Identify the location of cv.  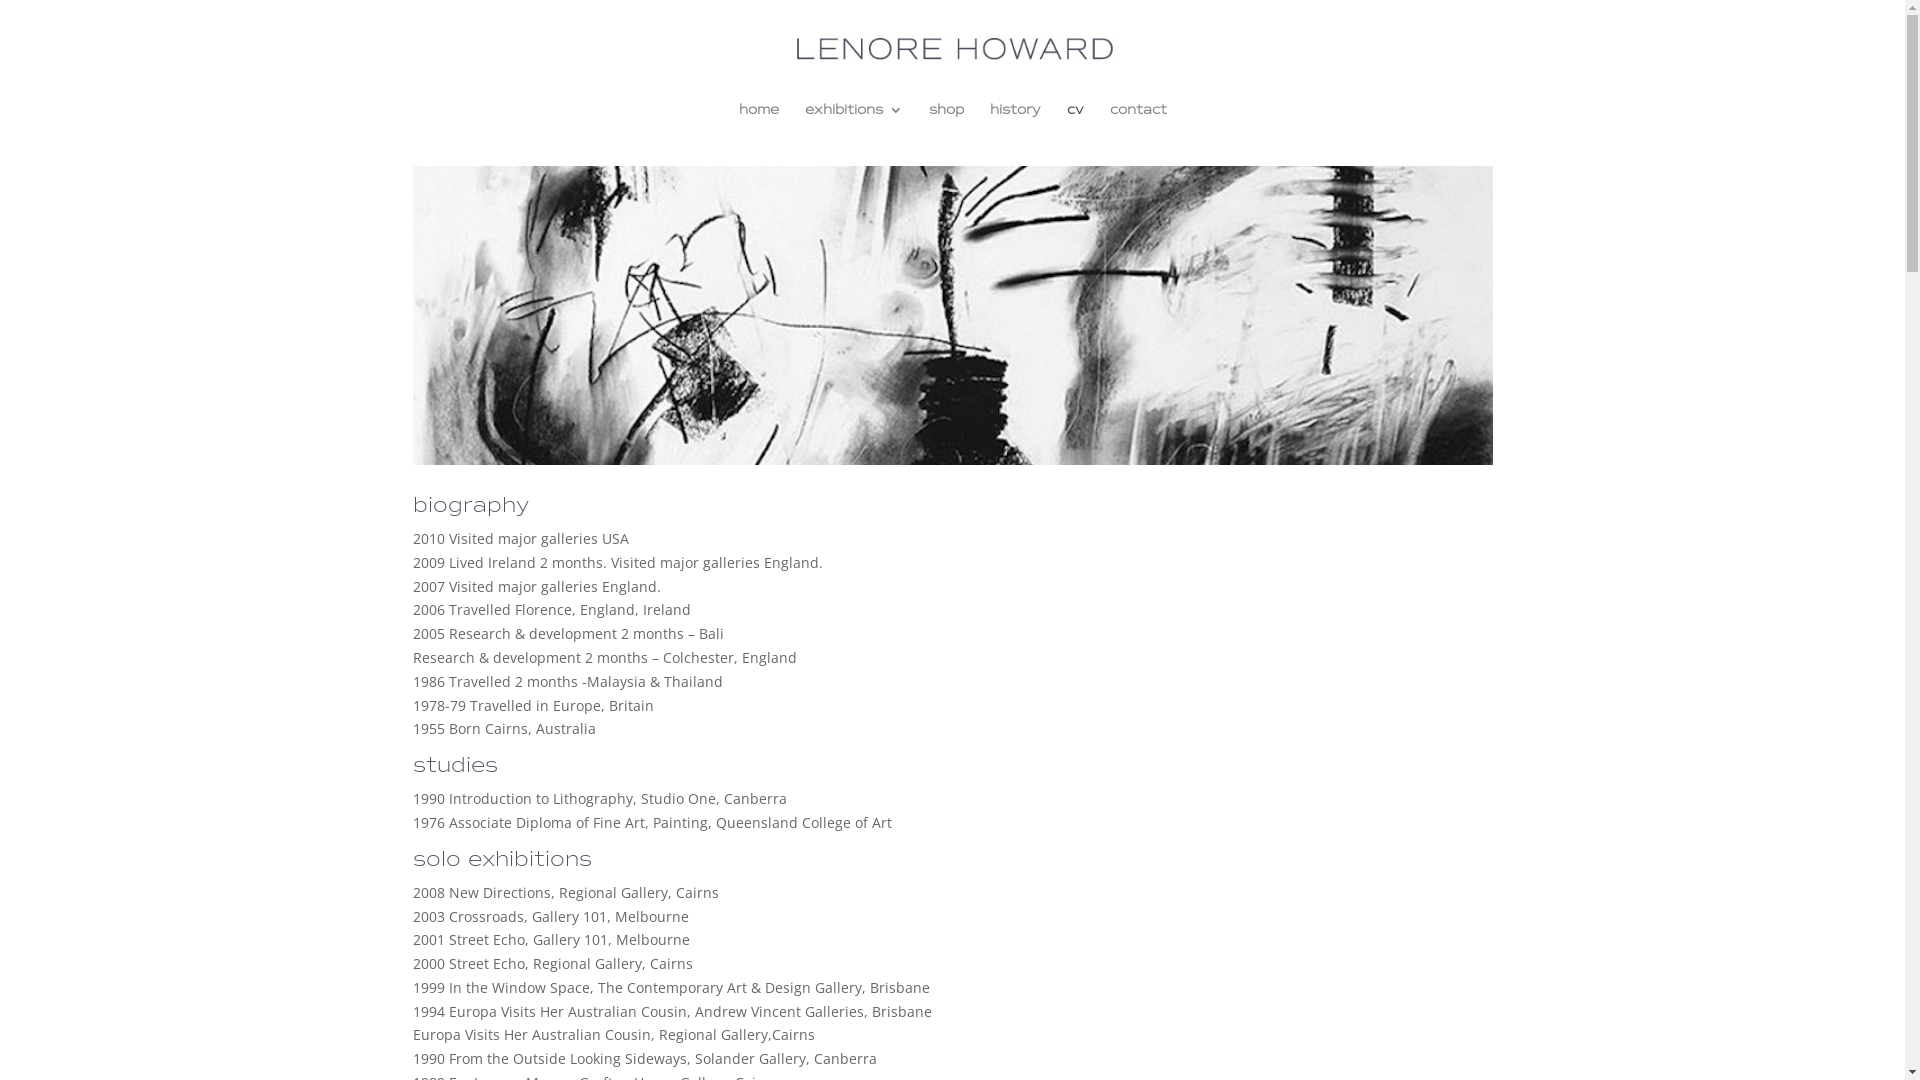
(1074, 118).